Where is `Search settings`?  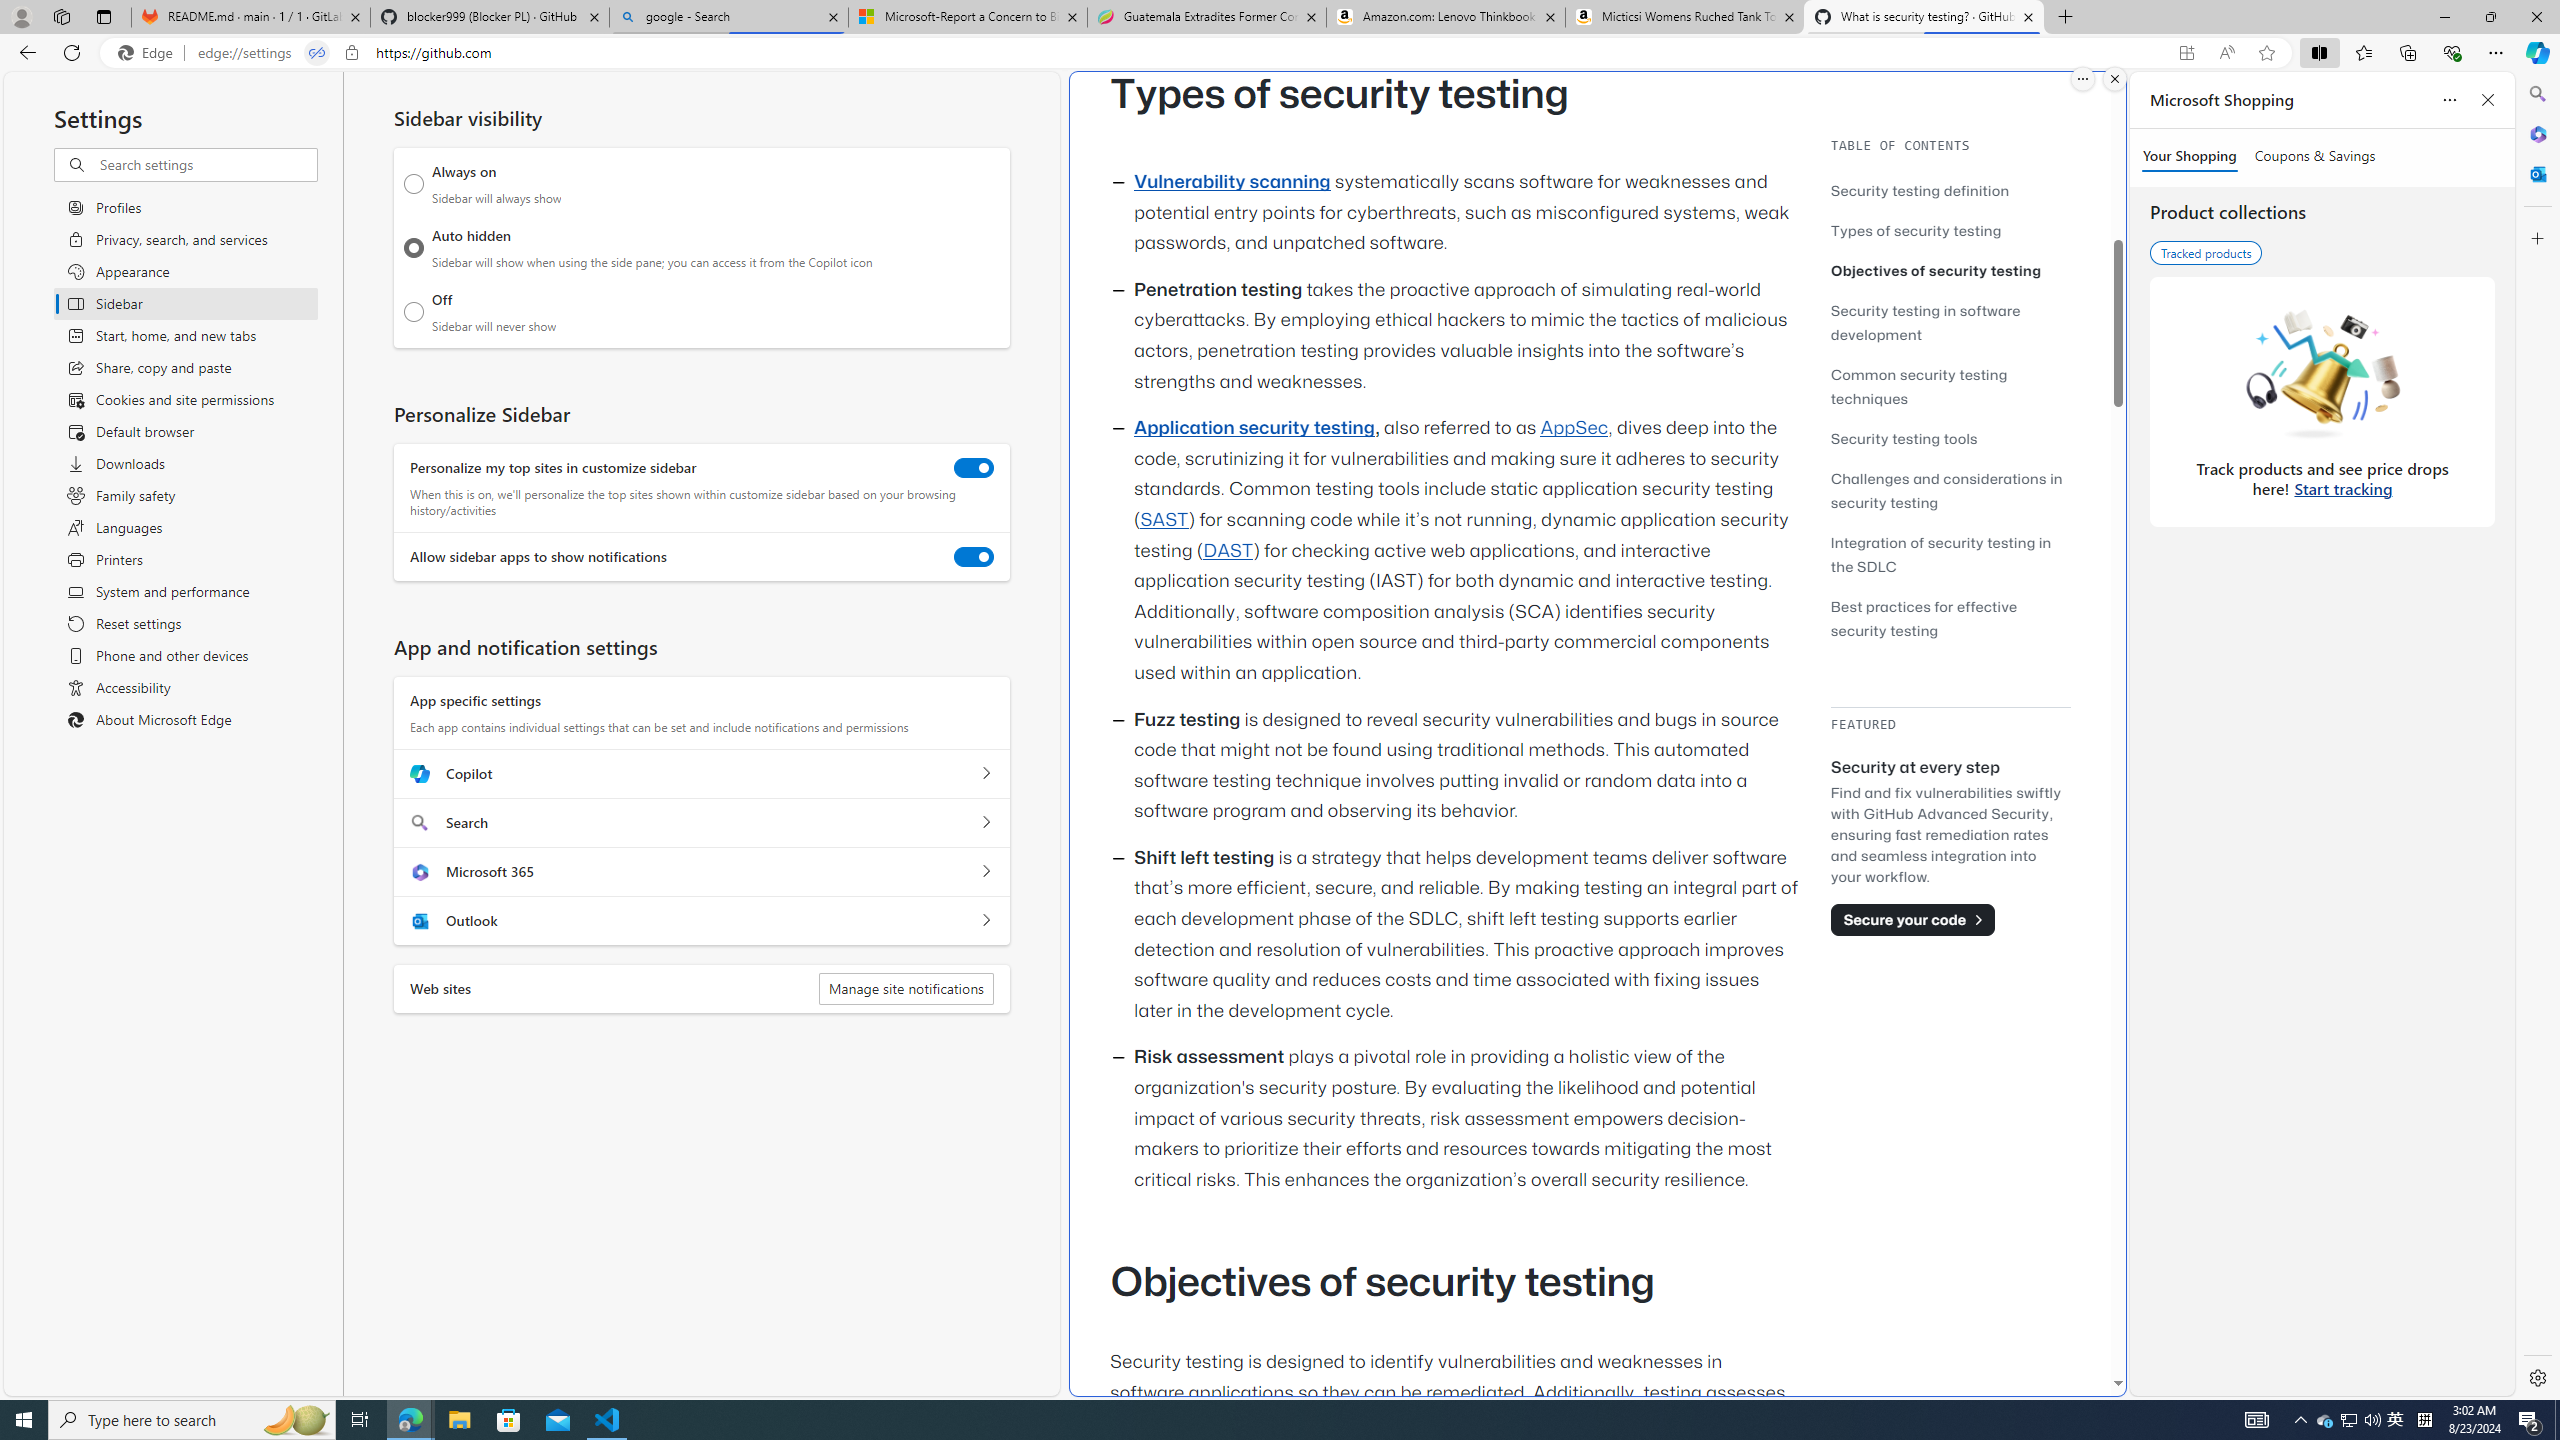
Search settings is located at coordinates (206, 164).